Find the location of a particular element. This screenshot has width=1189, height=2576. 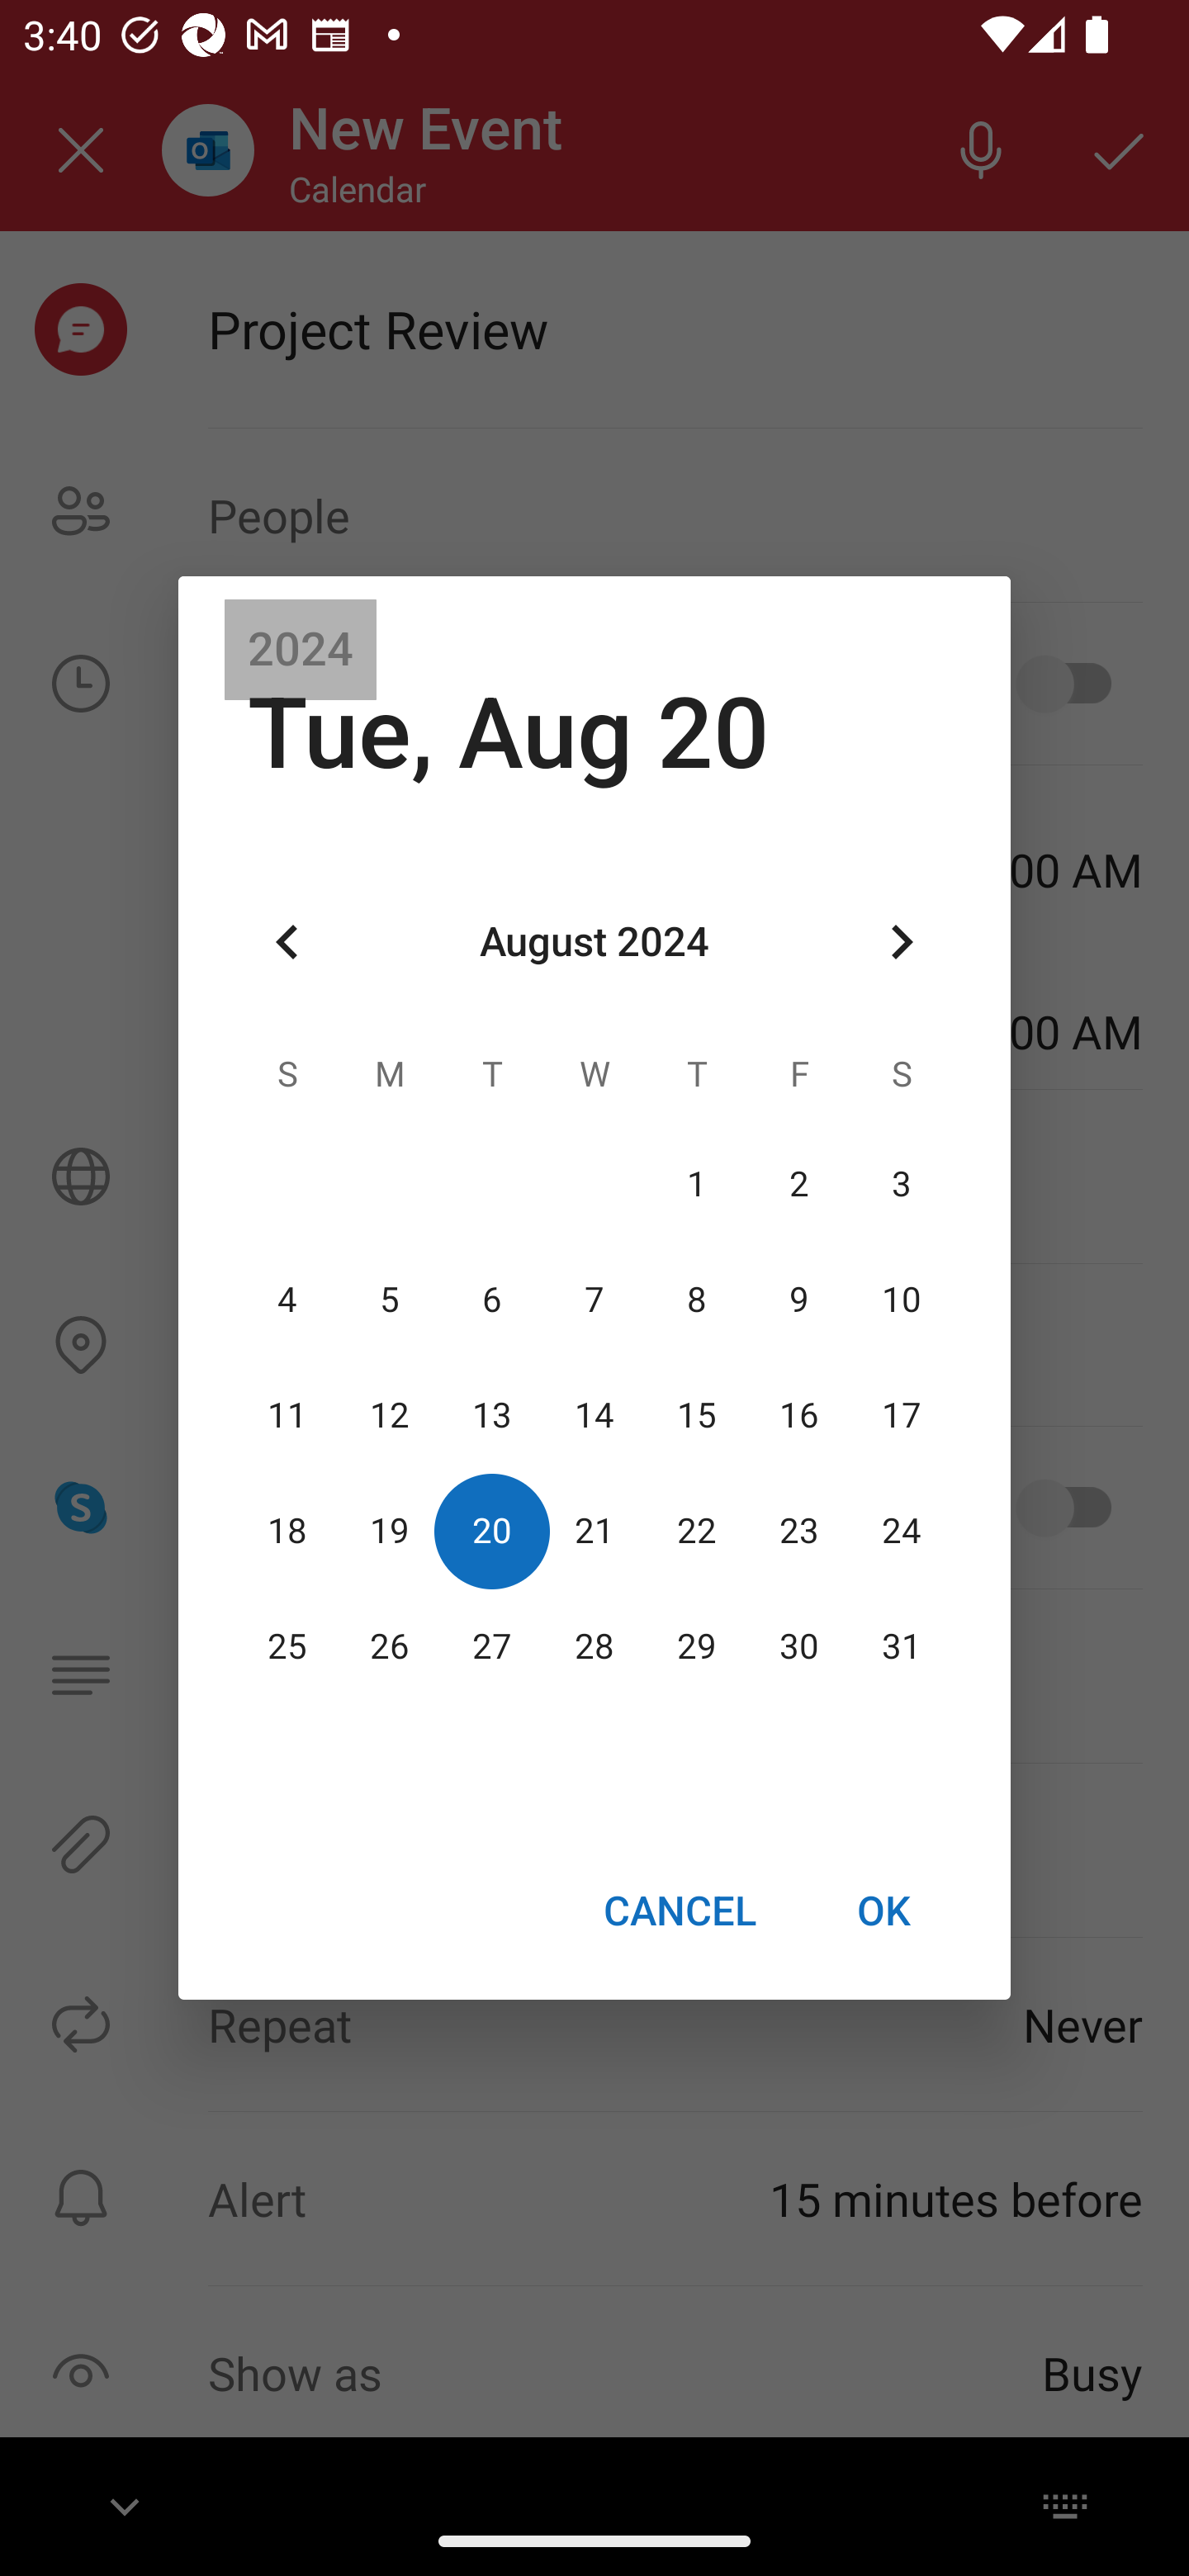

25 25 August 2024 is located at coordinates (287, 1647).